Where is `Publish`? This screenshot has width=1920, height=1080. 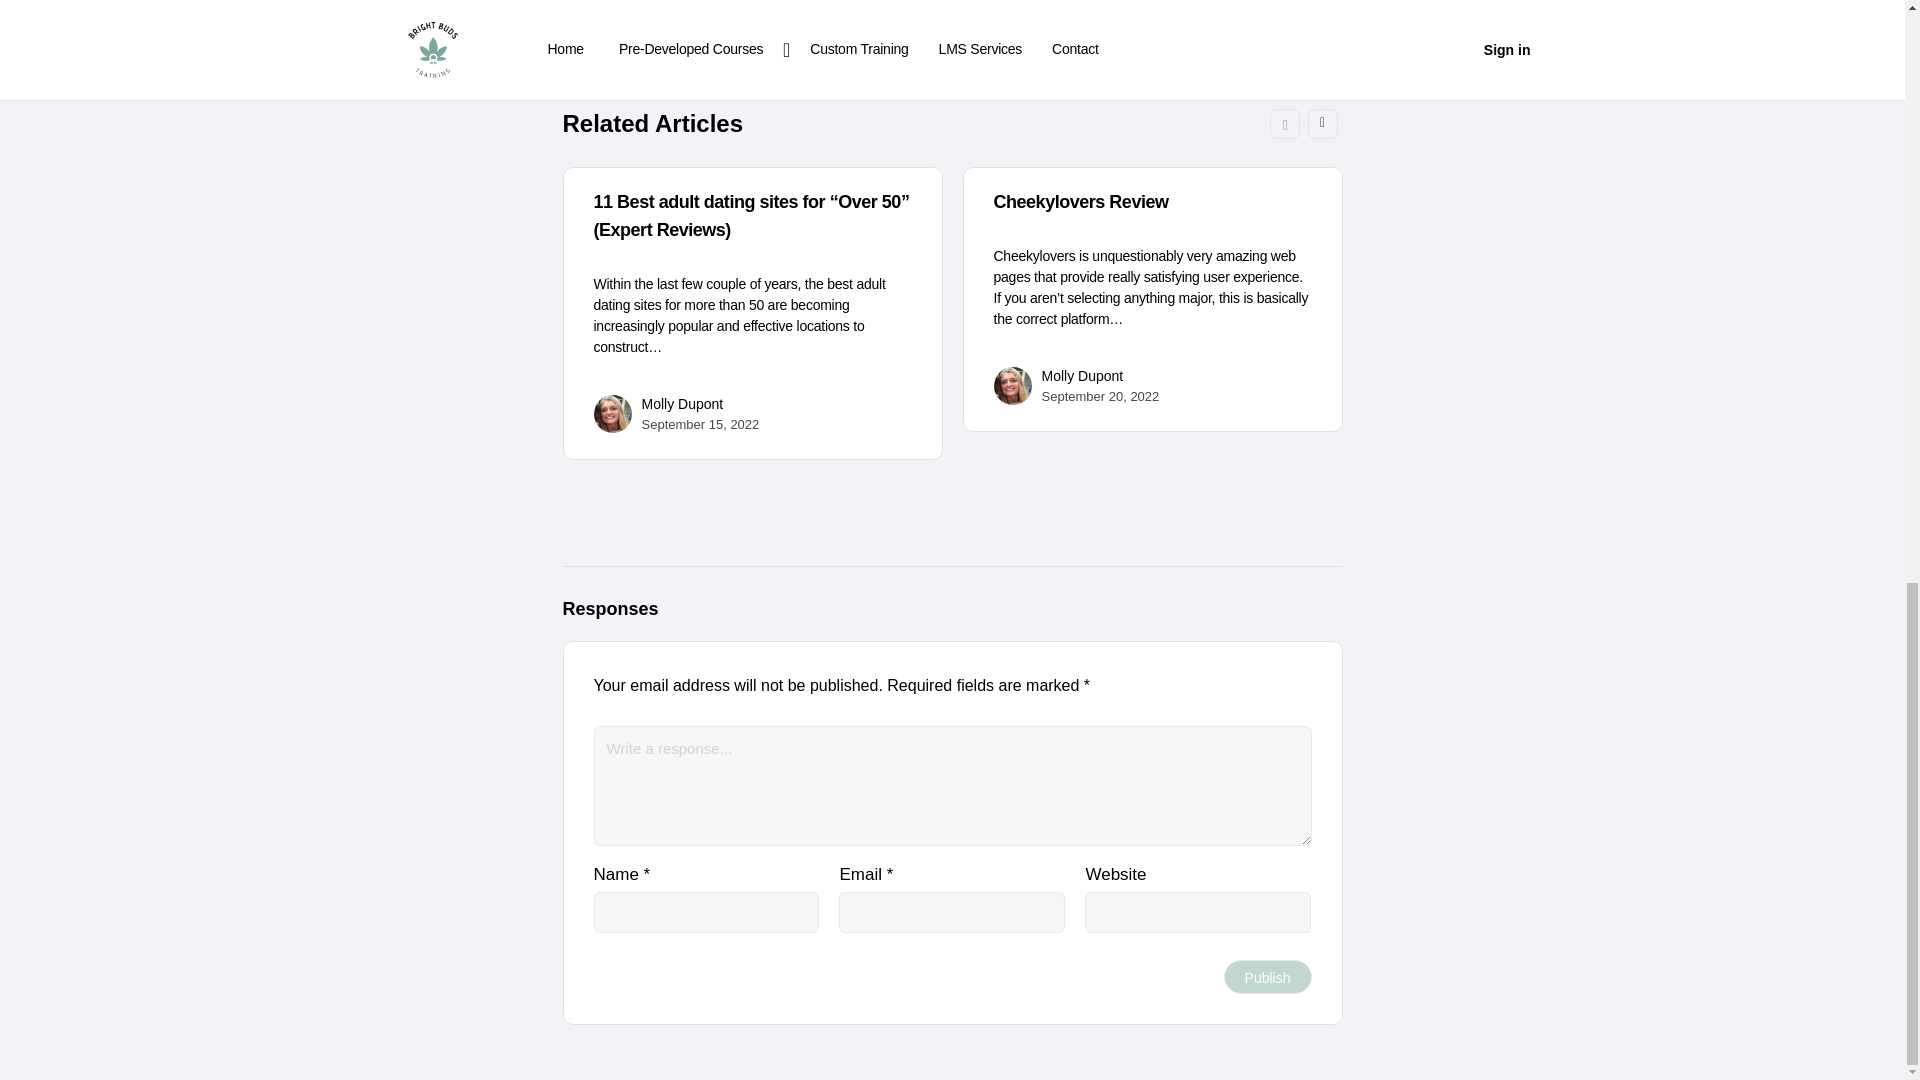 Publish is located at coordinates (1268, 976).